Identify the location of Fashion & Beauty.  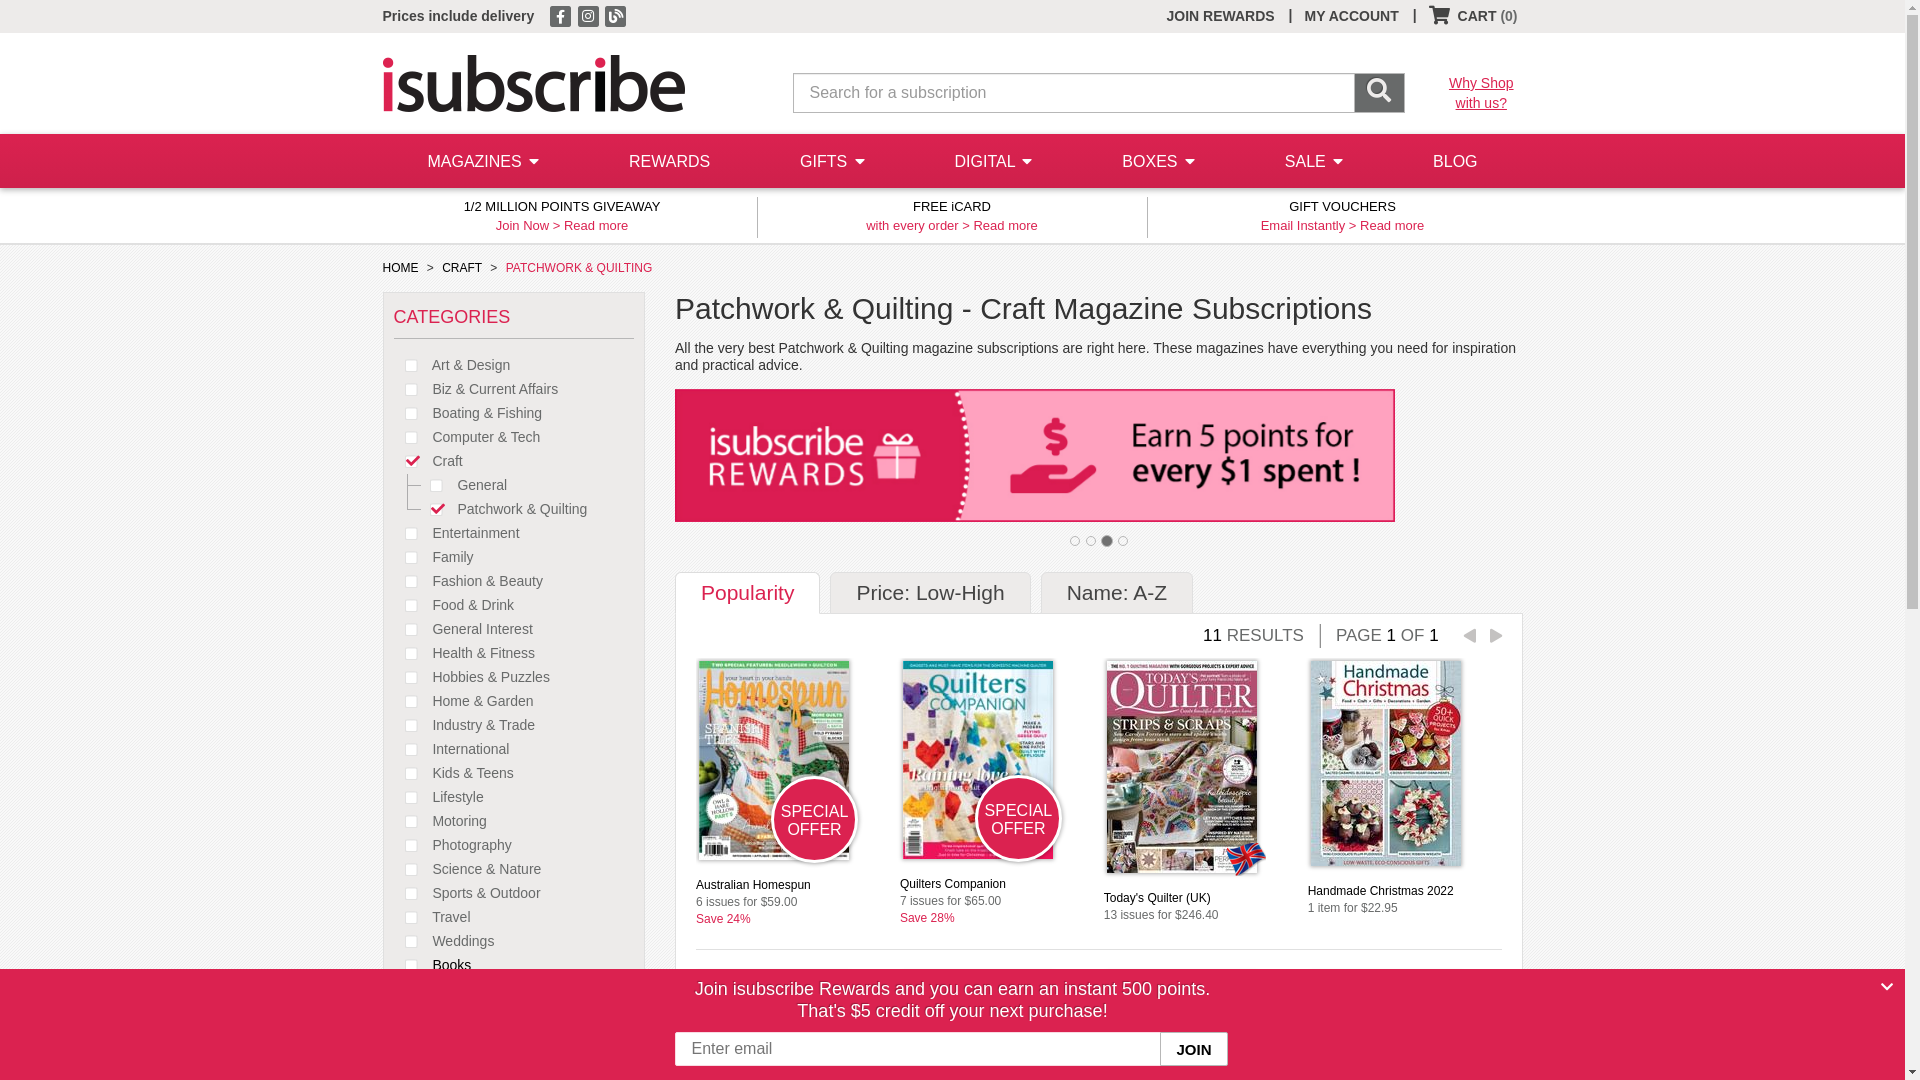
(468, 581).